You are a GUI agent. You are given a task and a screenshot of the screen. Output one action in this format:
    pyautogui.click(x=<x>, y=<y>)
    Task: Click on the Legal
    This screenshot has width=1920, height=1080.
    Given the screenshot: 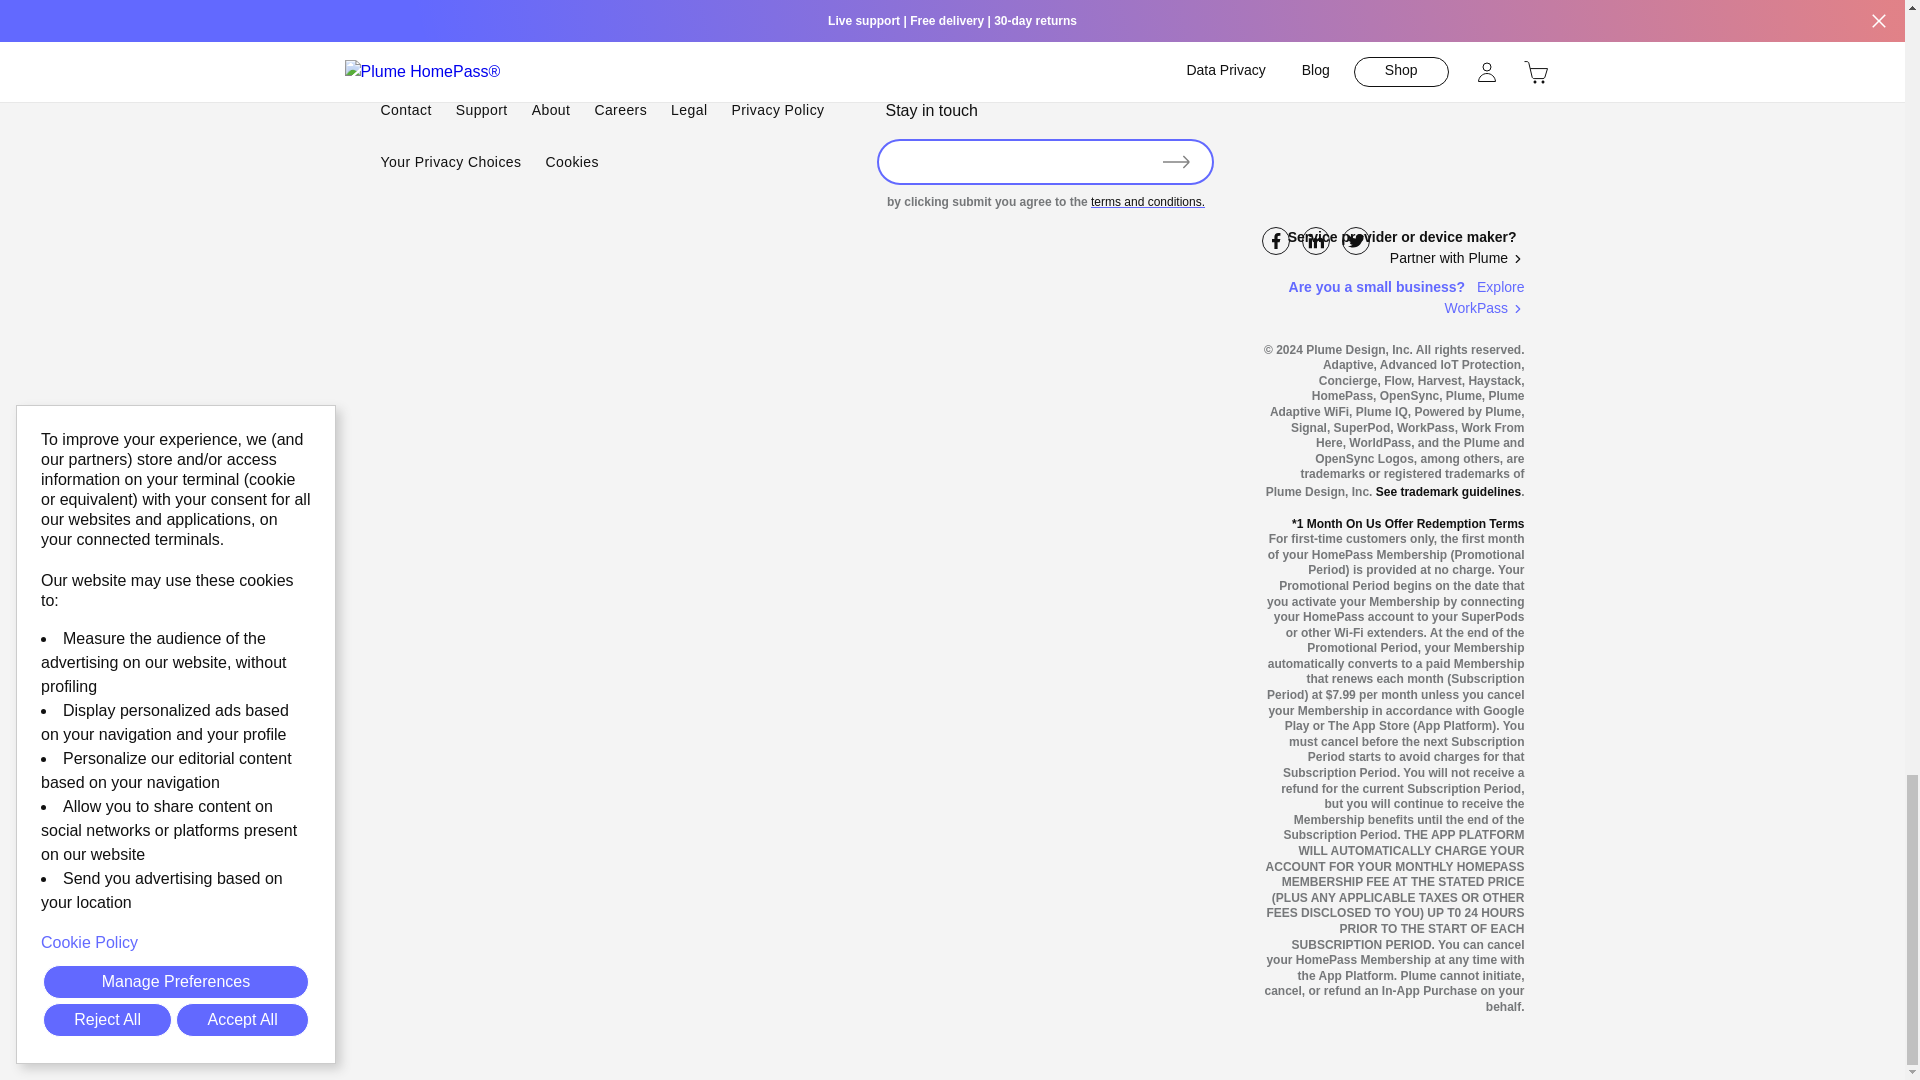 What is the action you would take?
    pyautogui.click(x=688, y=111)
    